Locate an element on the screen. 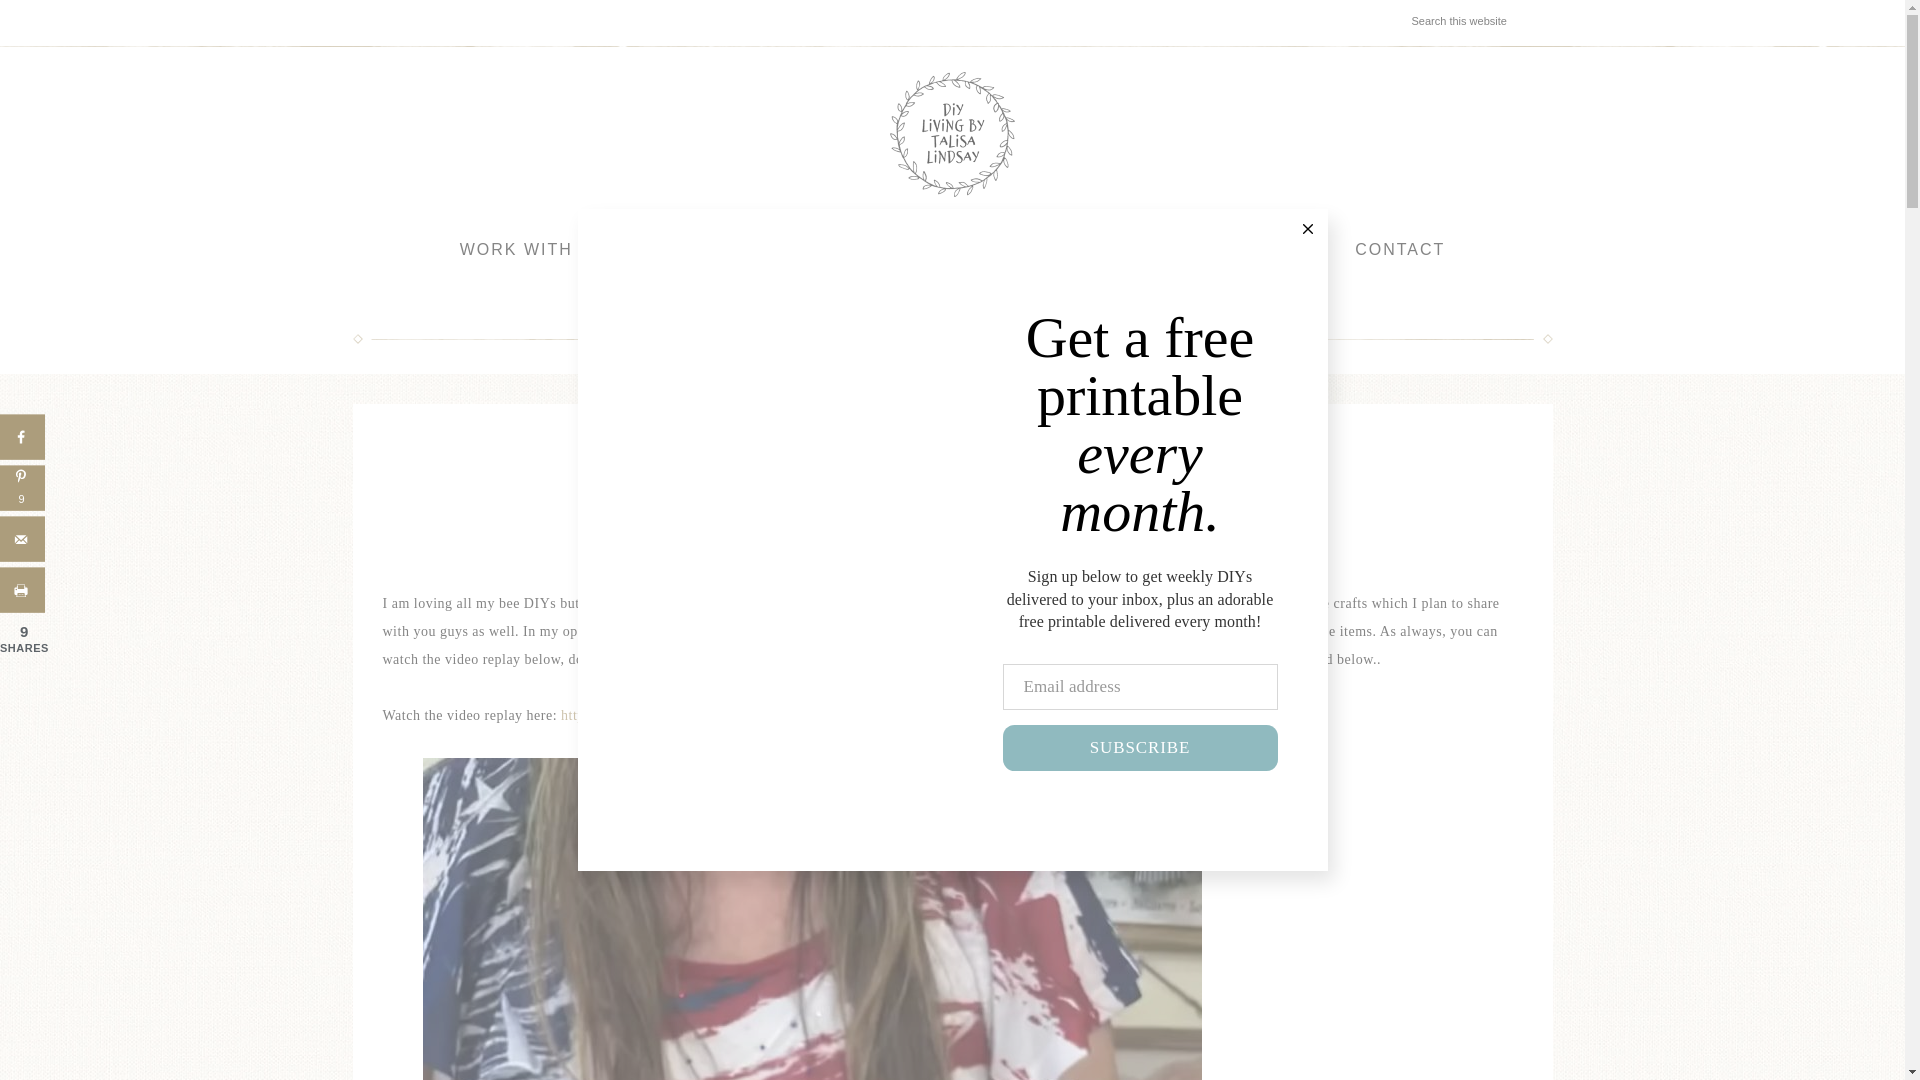  FREE MONTHLY PRINTABLE is located at coordinates (1076, 250).